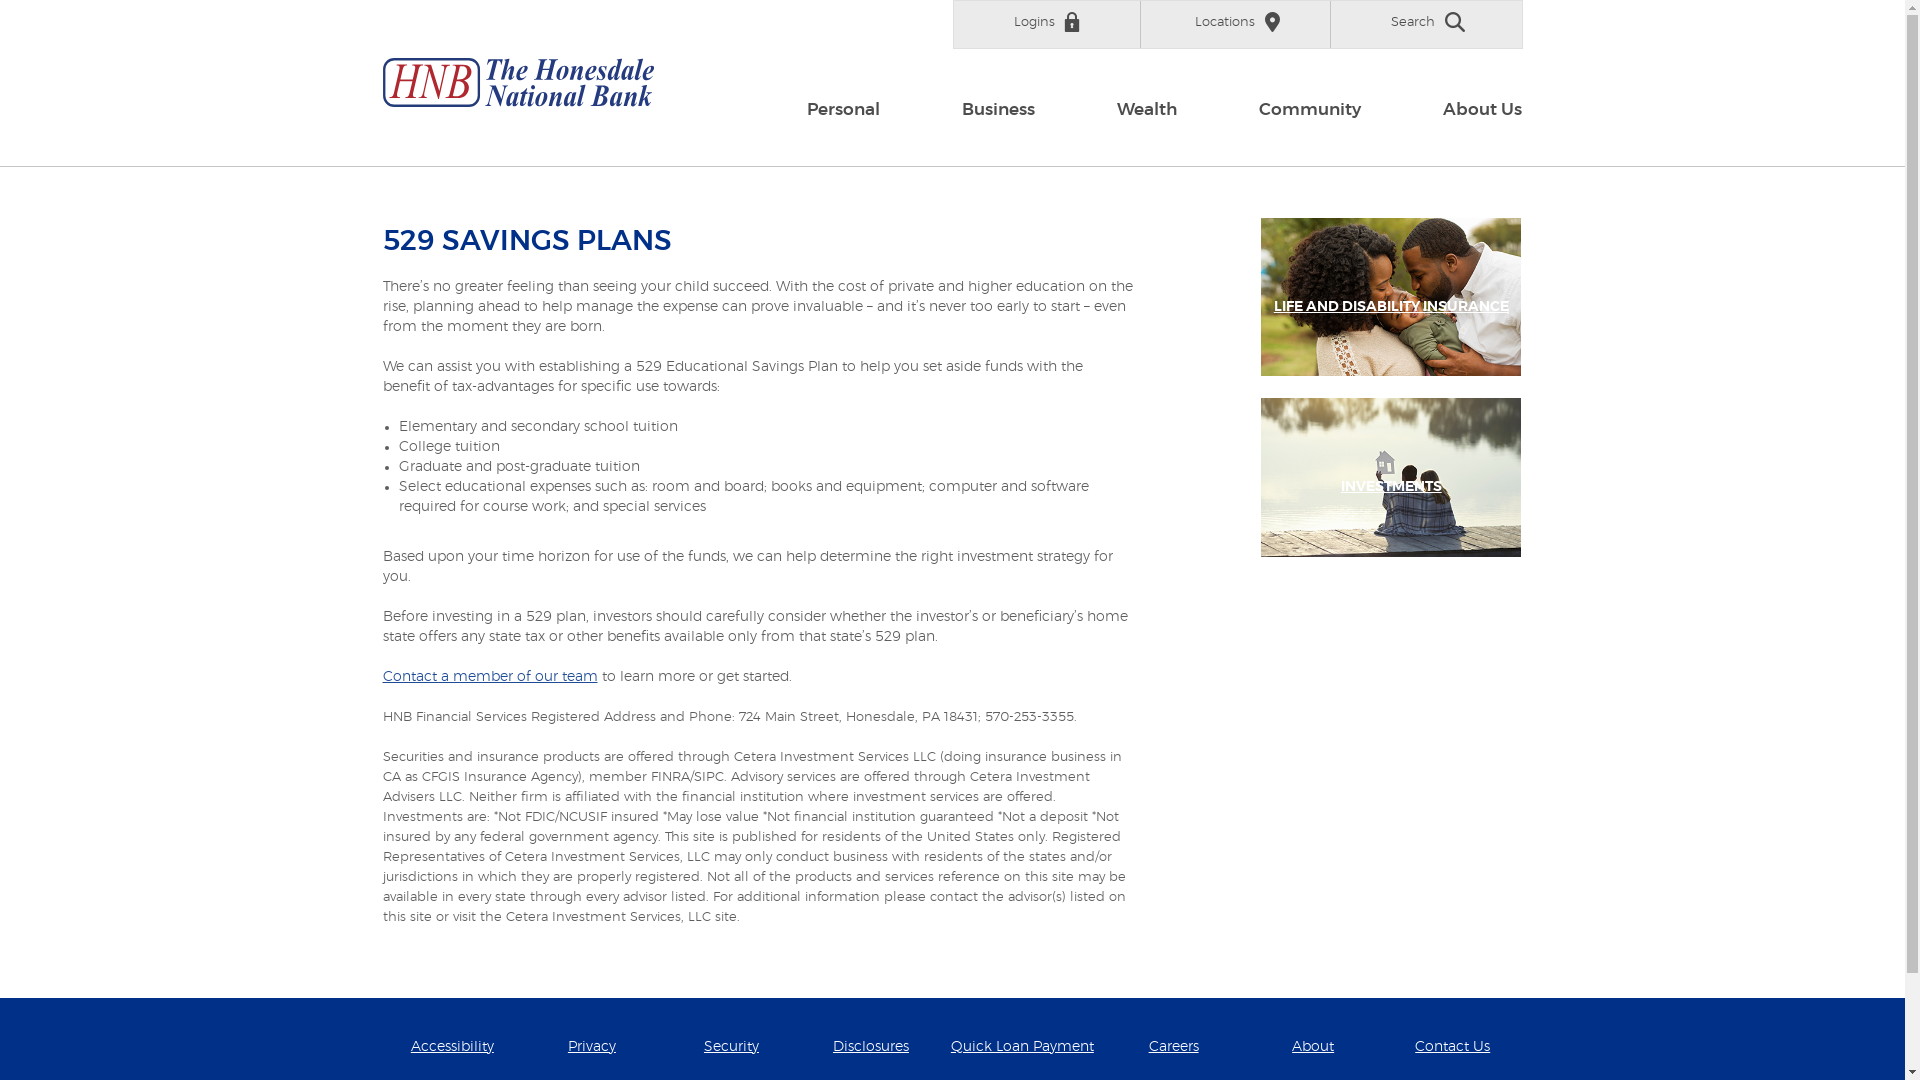  Describe the element at coordinates (1428, 22) in the screenshot. I see `Search` at that location.